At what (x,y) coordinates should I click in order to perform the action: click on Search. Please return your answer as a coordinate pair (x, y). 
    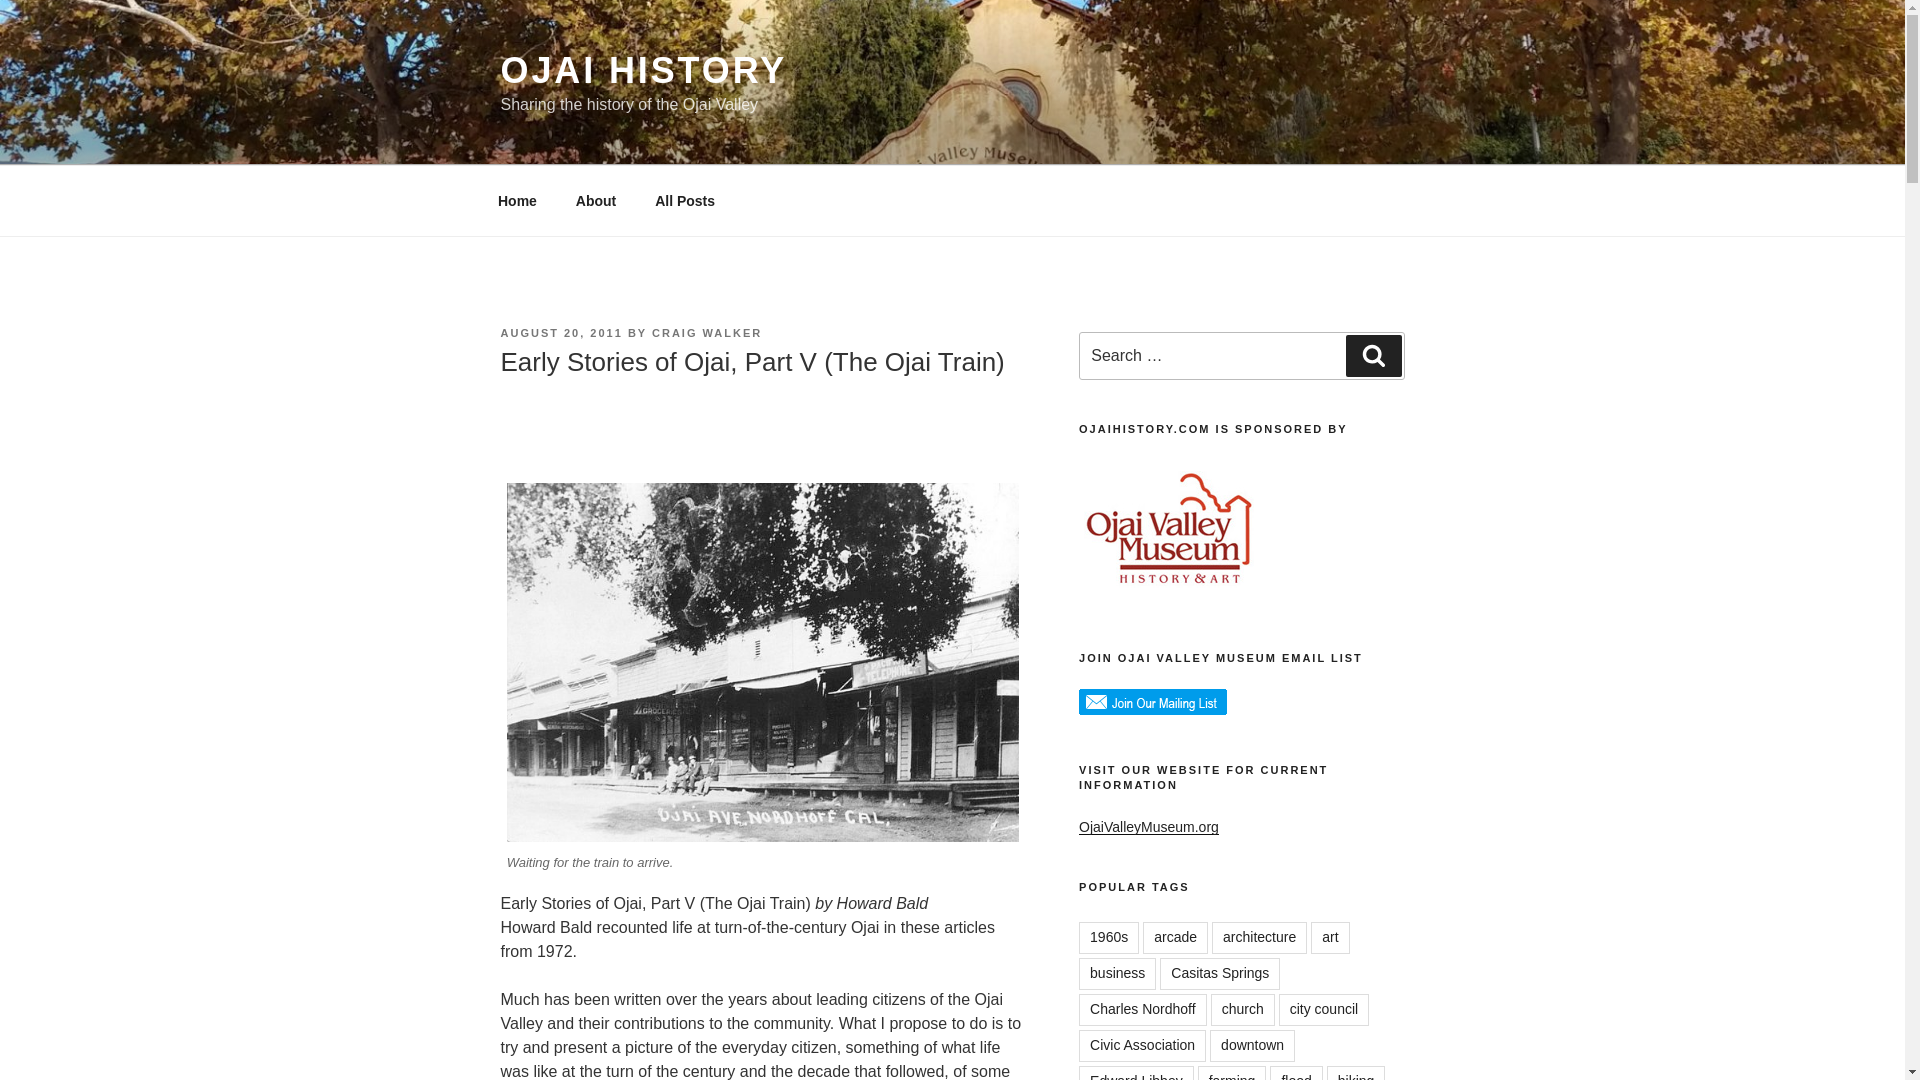
    Looking at the image, I should click on (1373, 355).